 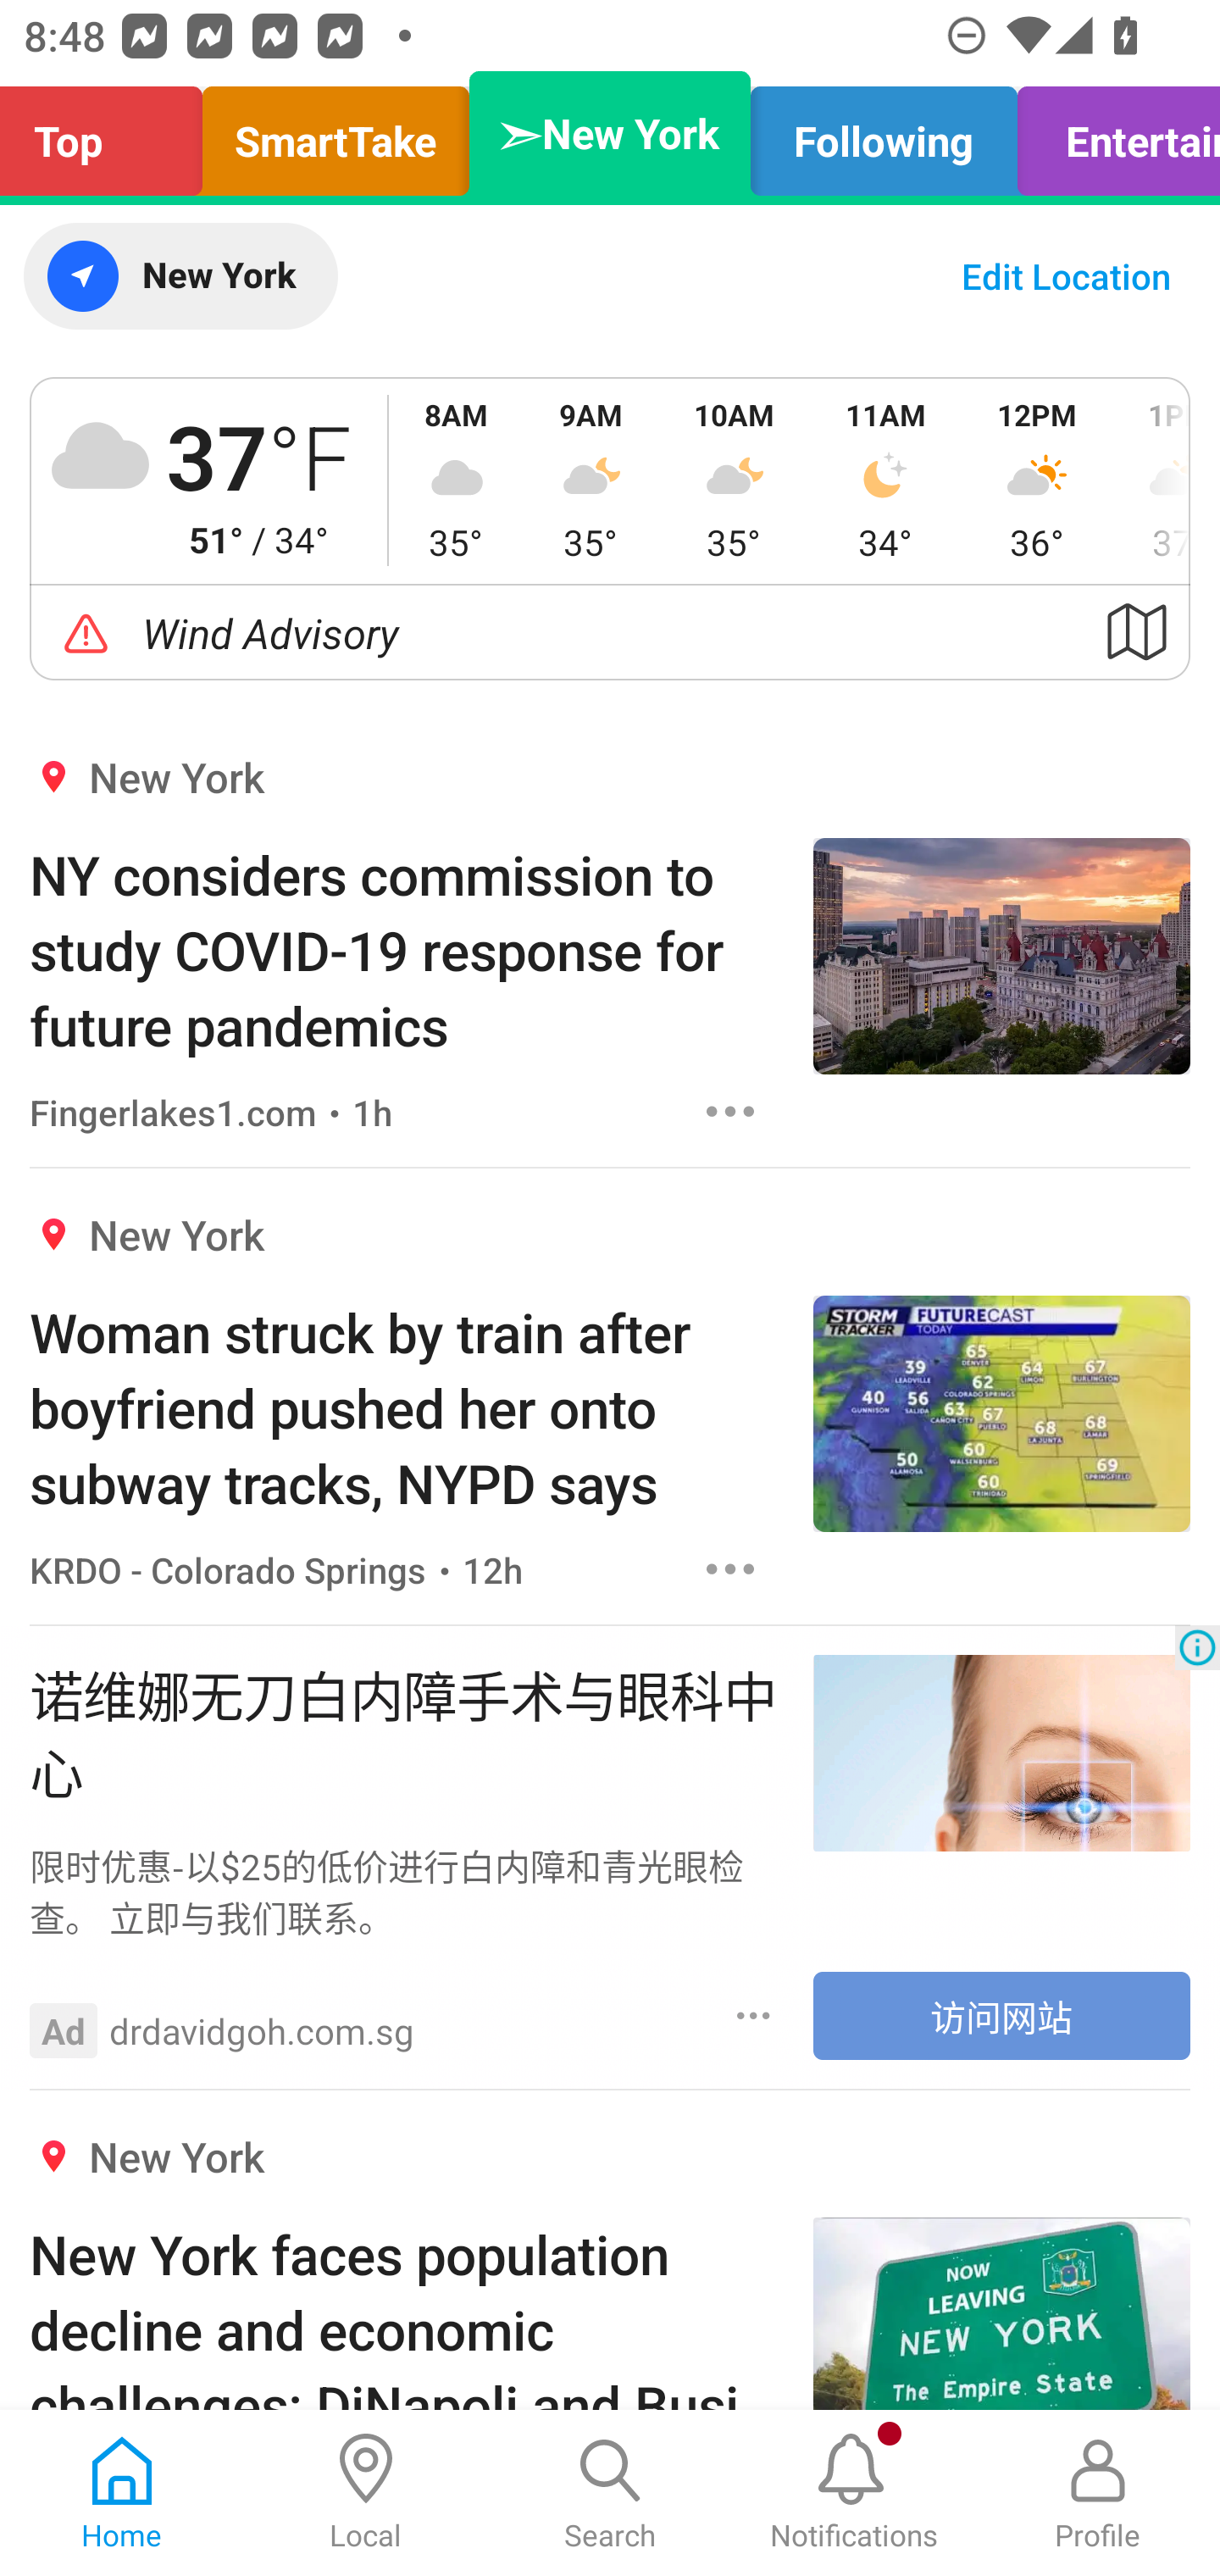 What do you see at coordinates (754, 2015) in the screenshot?
I see `Options` at bounding box center [754, 2015].